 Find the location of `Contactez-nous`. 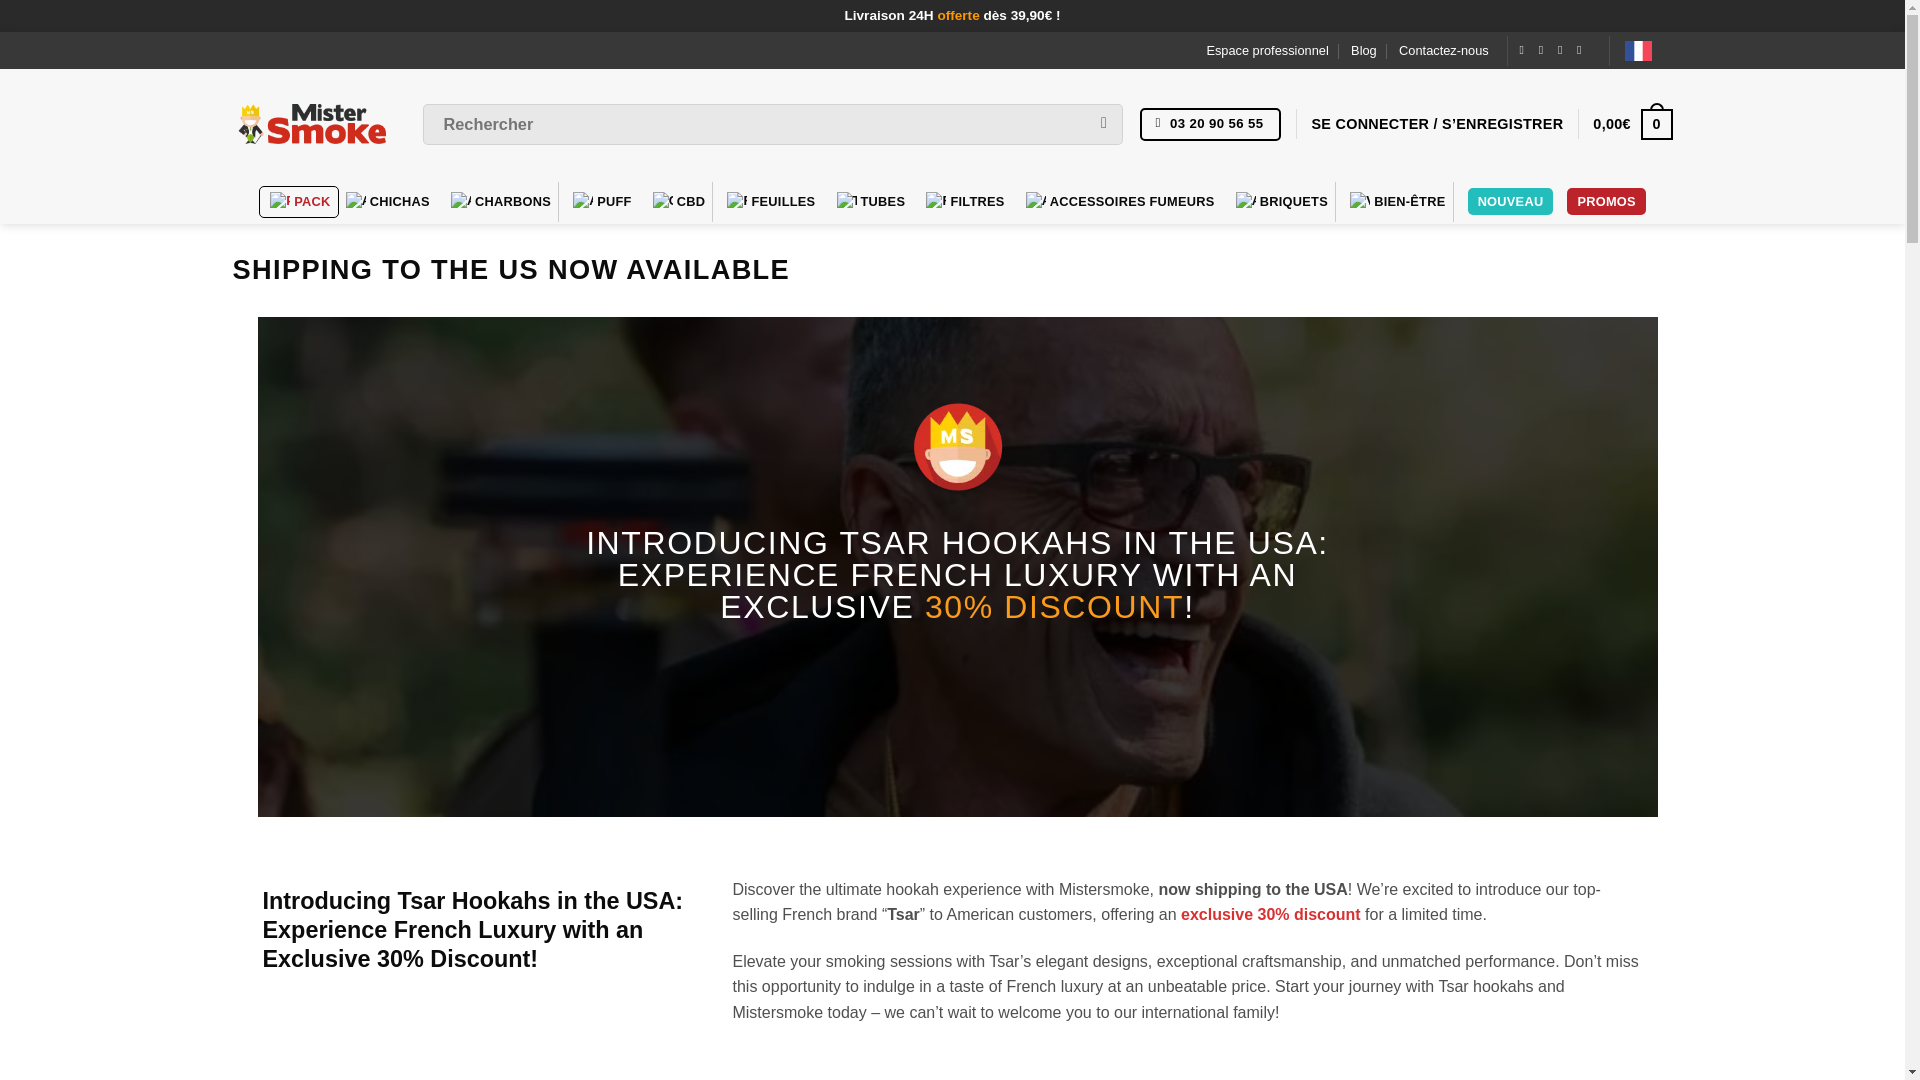

Contactez-nous is located at coordinates (1211, 124).